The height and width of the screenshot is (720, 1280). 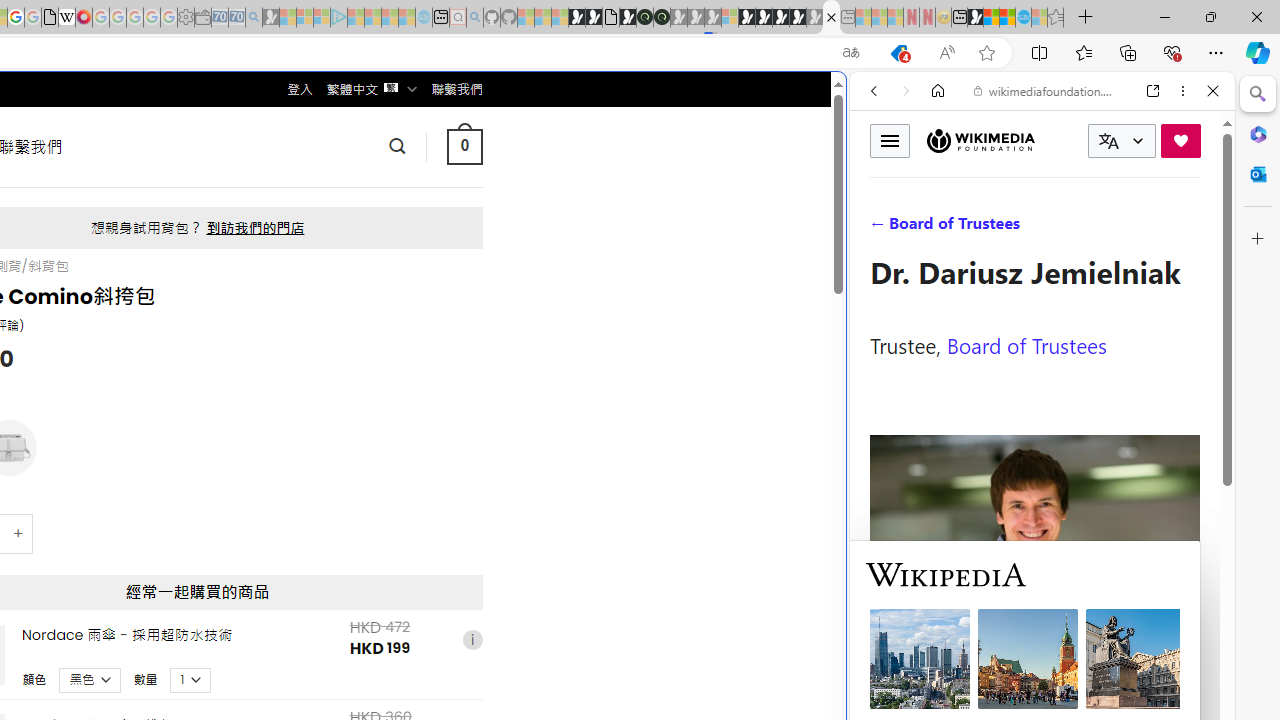 What do you see at coordinates (1007, 18) in the screenshot?
I see `Earth has six continents not seven, radical new study claims` at bounding box center [1007, 18].